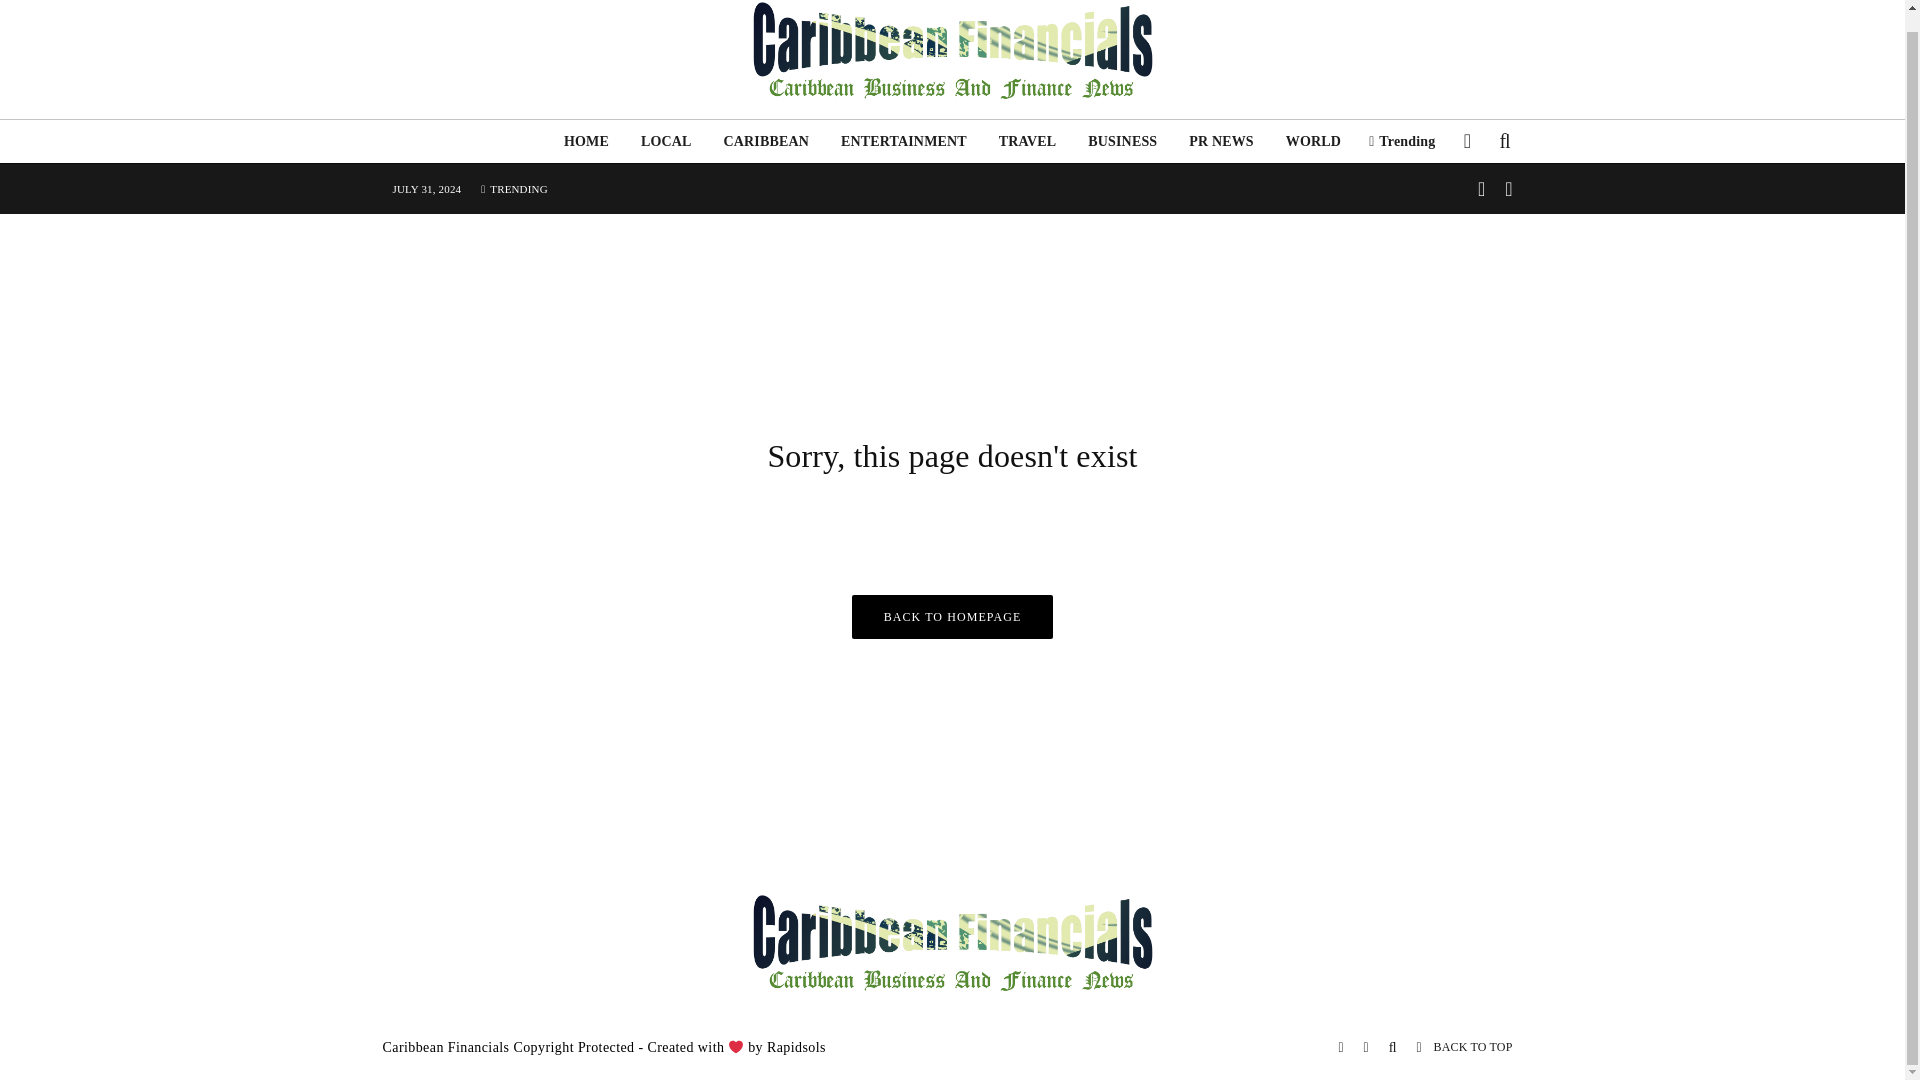 The width and height of the screenshot is (1920, 1080). What do you see at coordinates (666, 141) in the screenshot?
I see `LOCAL` at bounding box center [666, 141].